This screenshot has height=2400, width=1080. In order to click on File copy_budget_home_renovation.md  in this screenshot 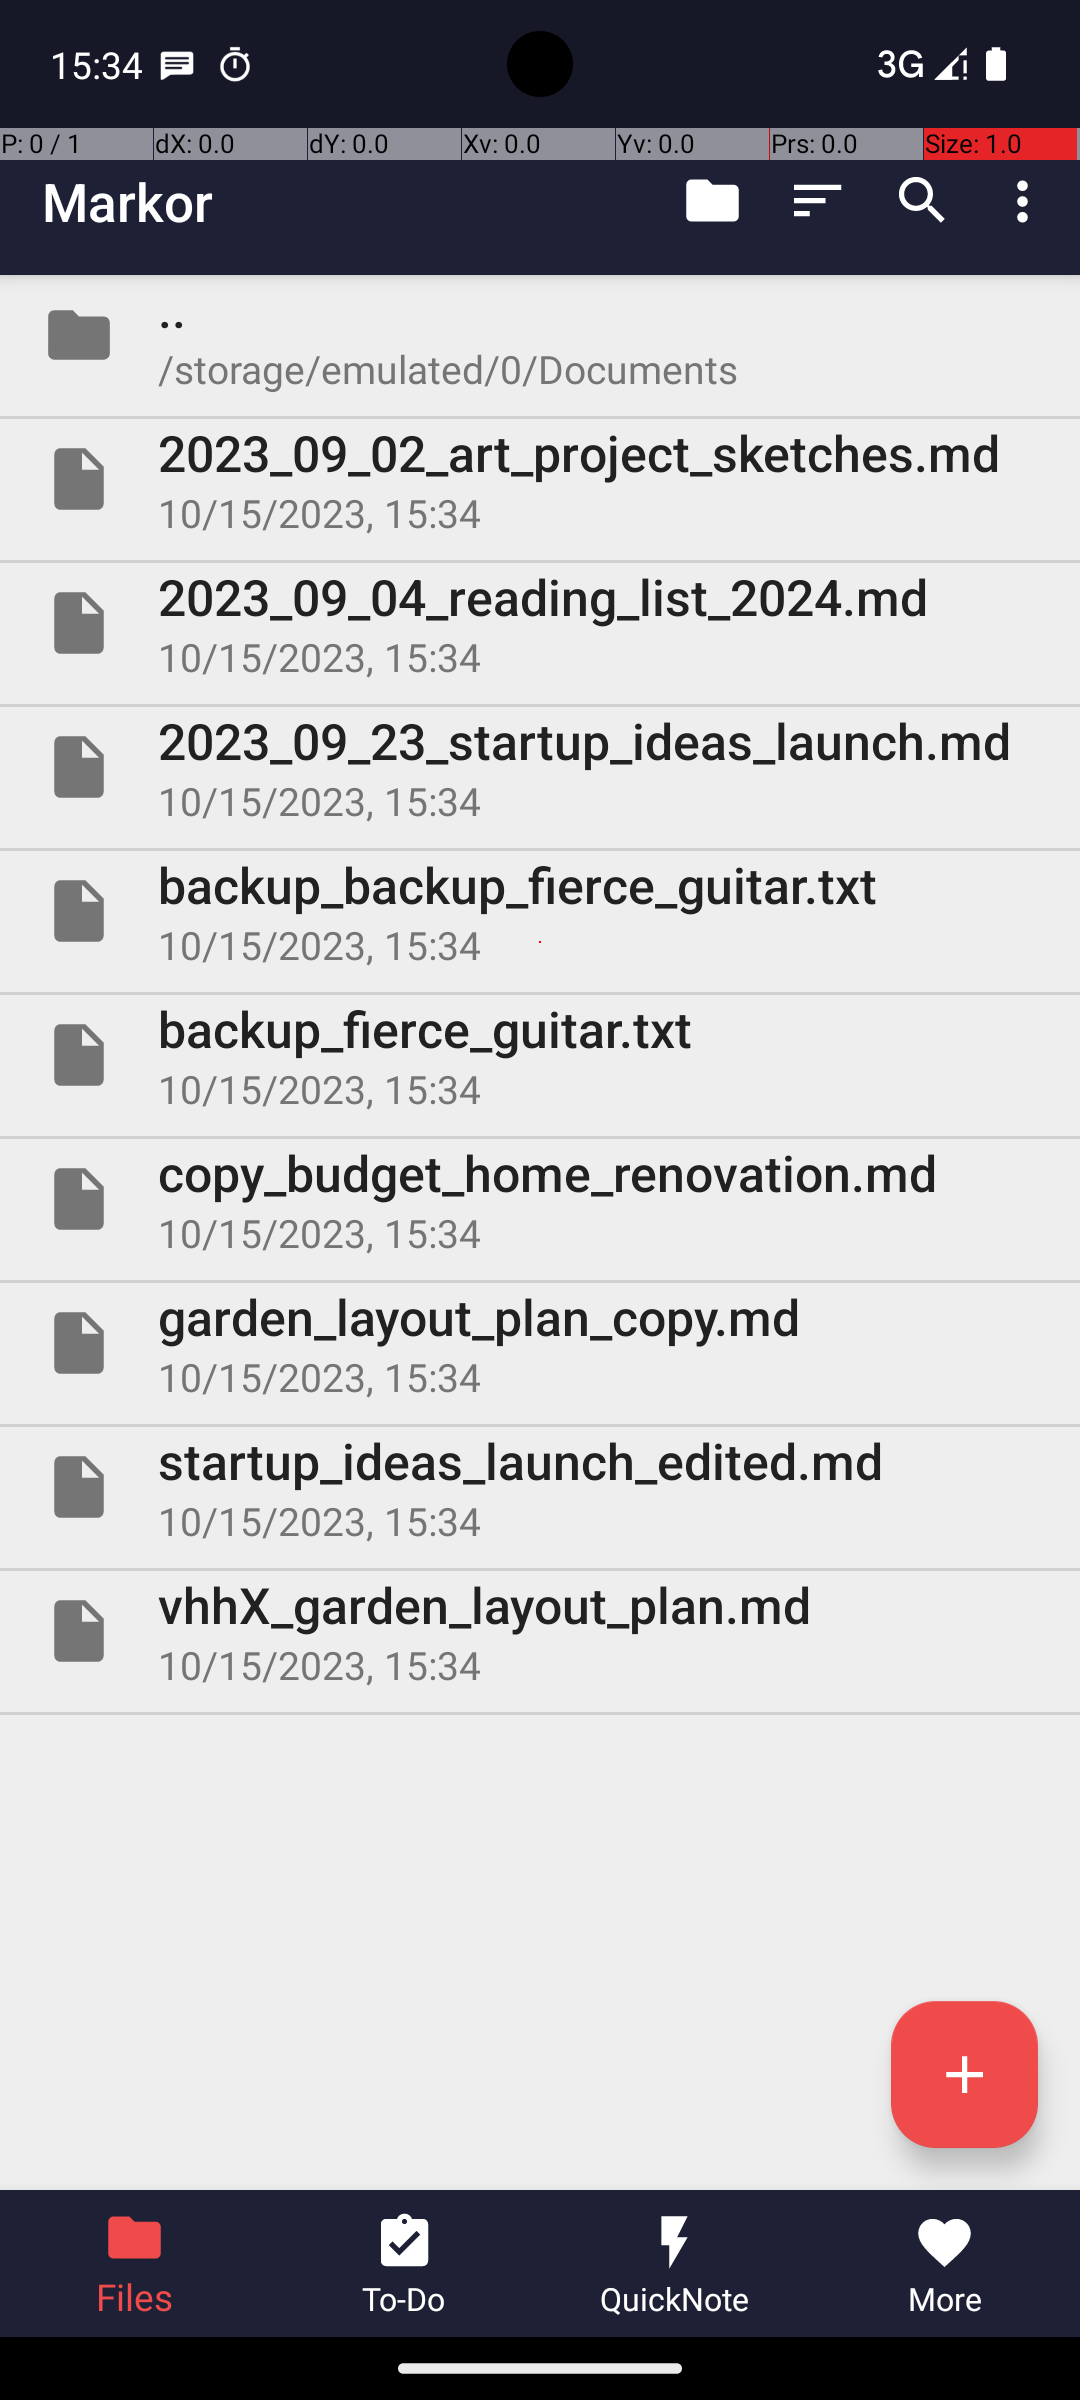, I will do `click(540, 1199)`.